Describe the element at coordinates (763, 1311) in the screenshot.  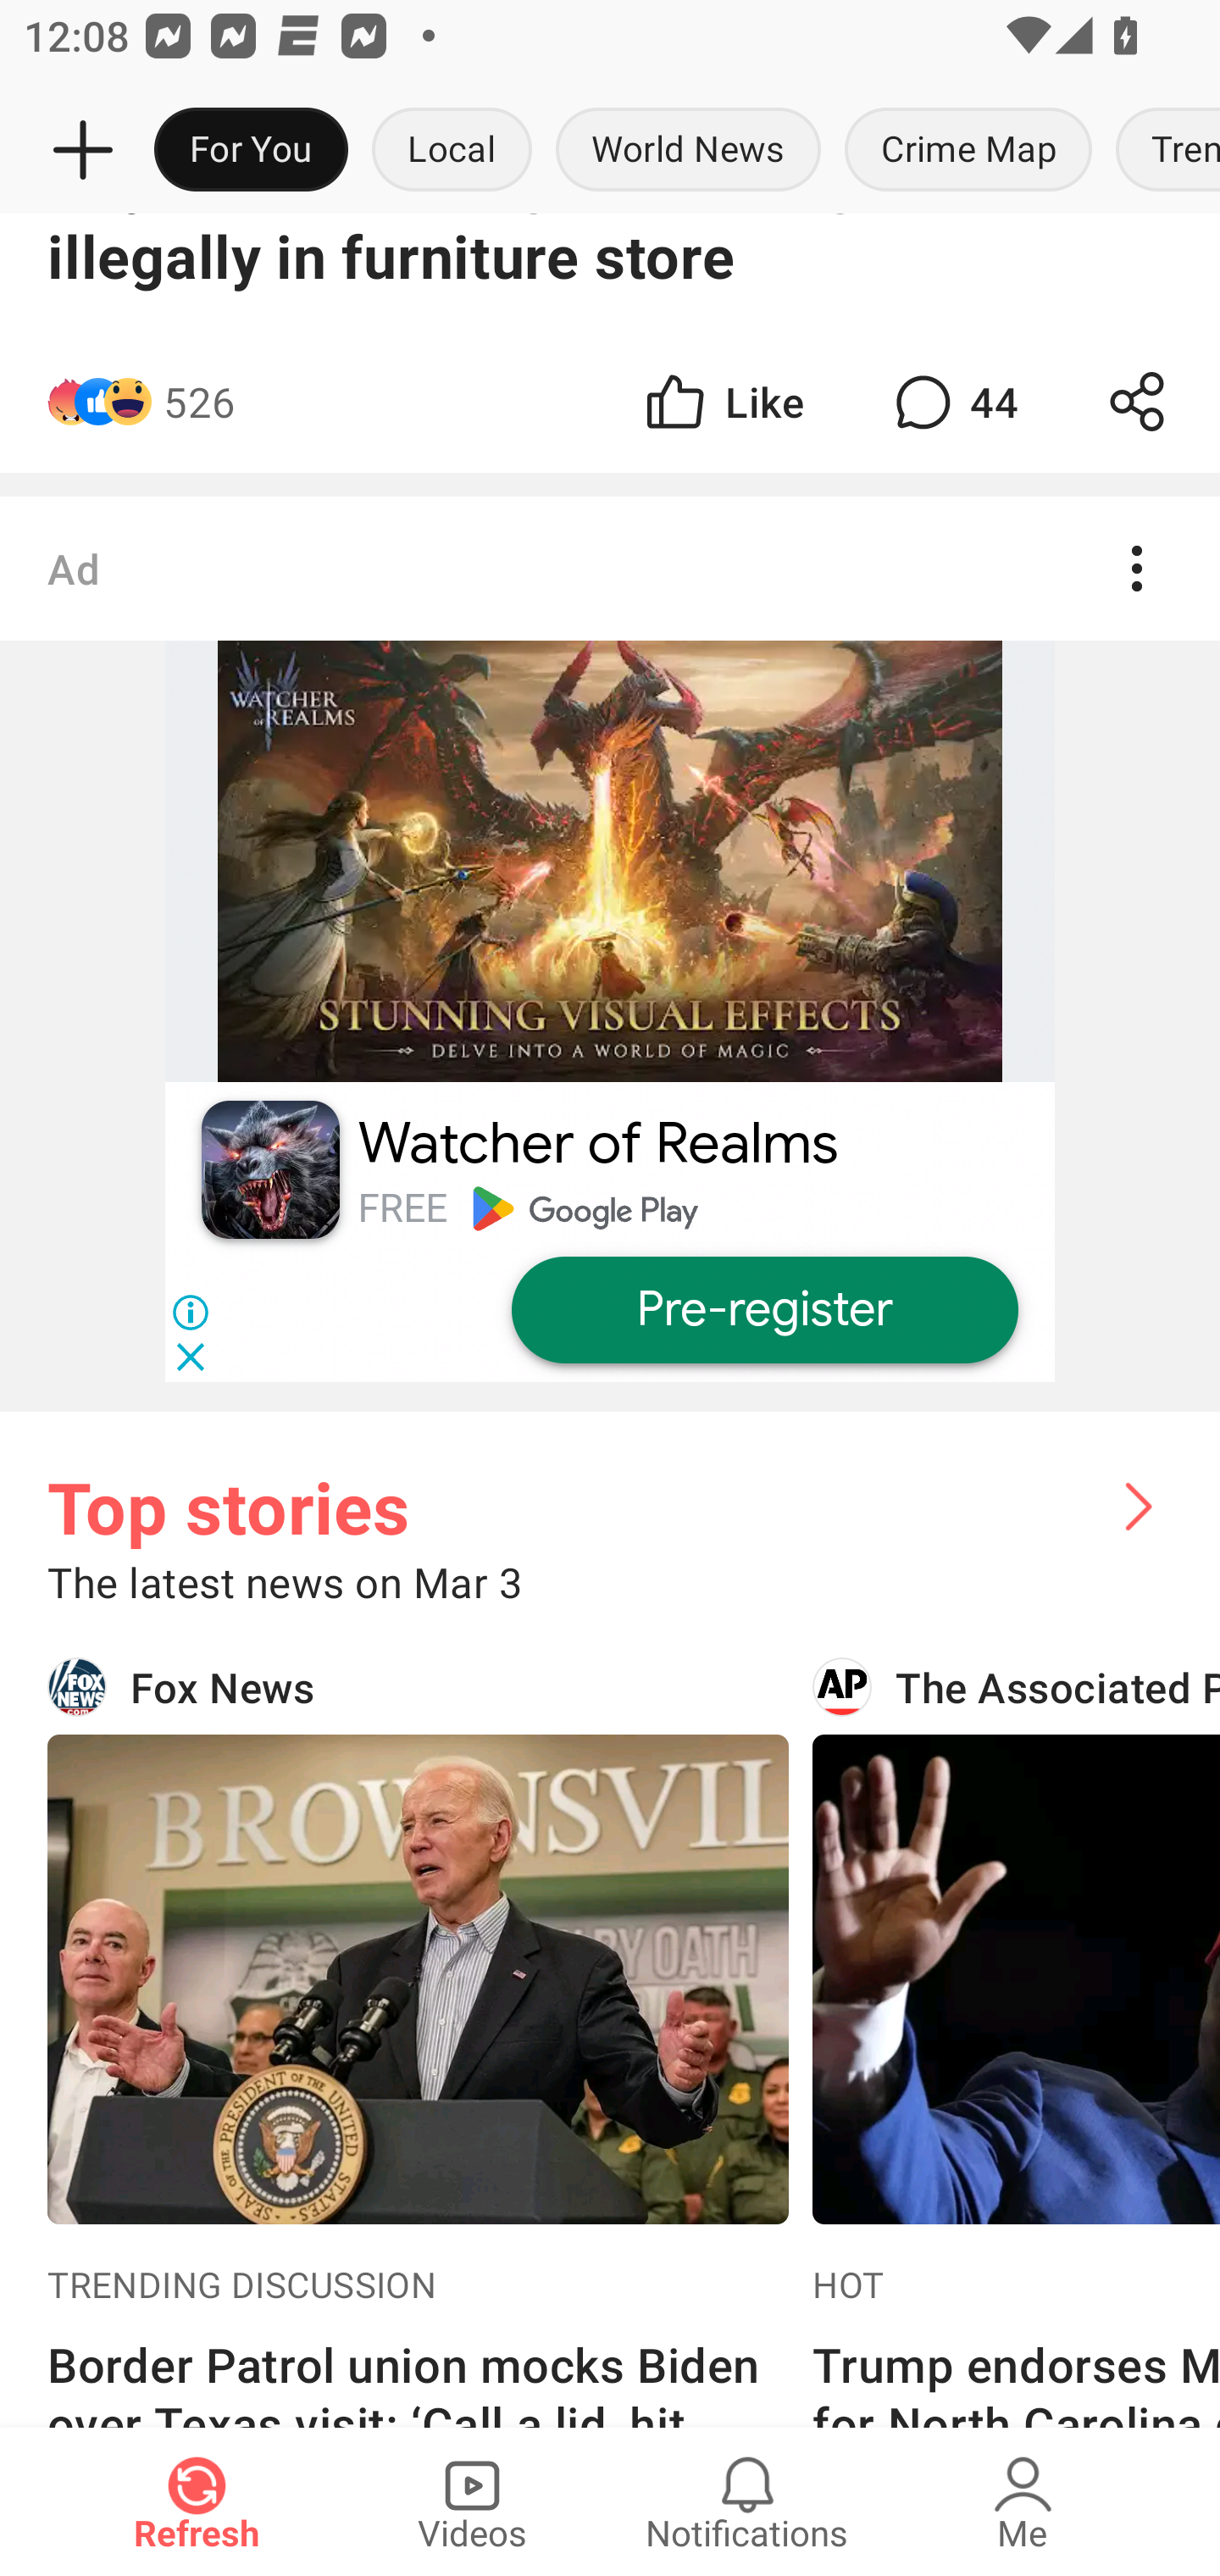
I see `Pre-register` at that location.